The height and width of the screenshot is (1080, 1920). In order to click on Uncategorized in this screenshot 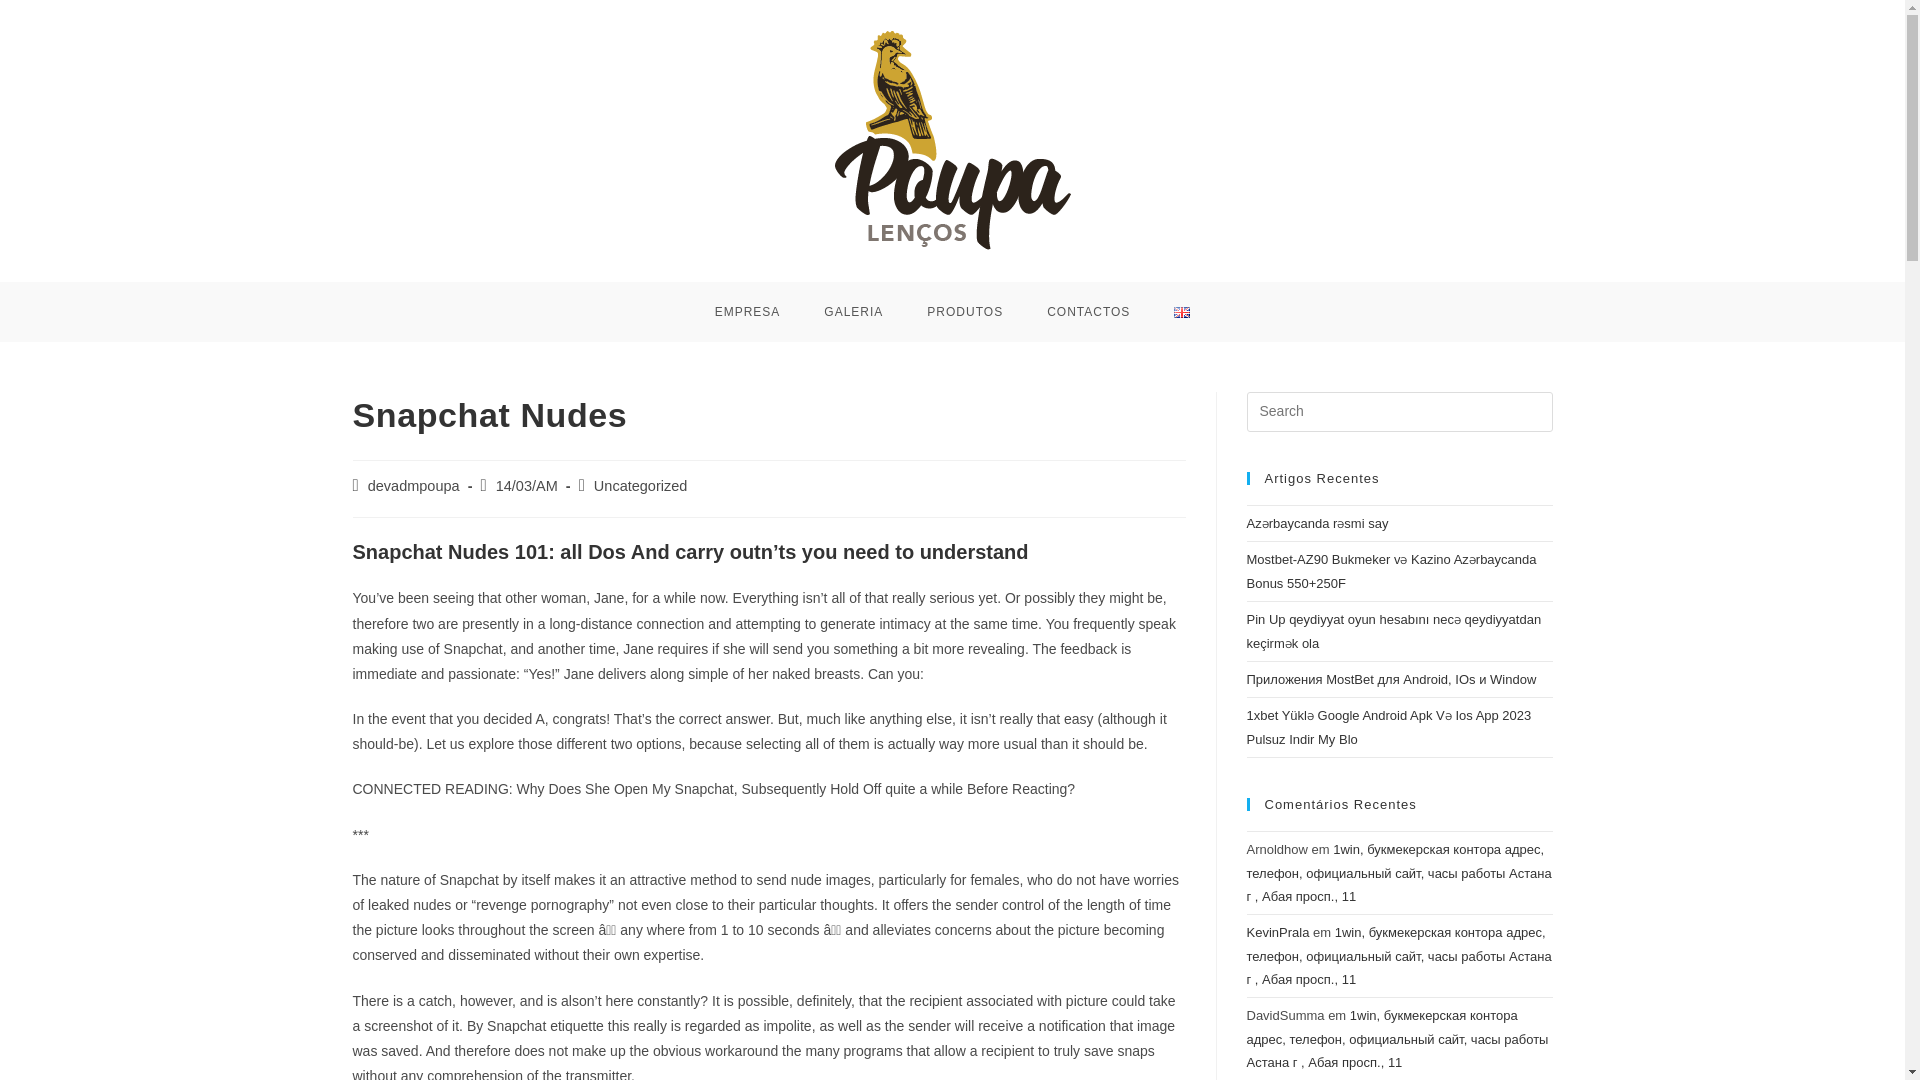, I will do `click(640, 486)`.